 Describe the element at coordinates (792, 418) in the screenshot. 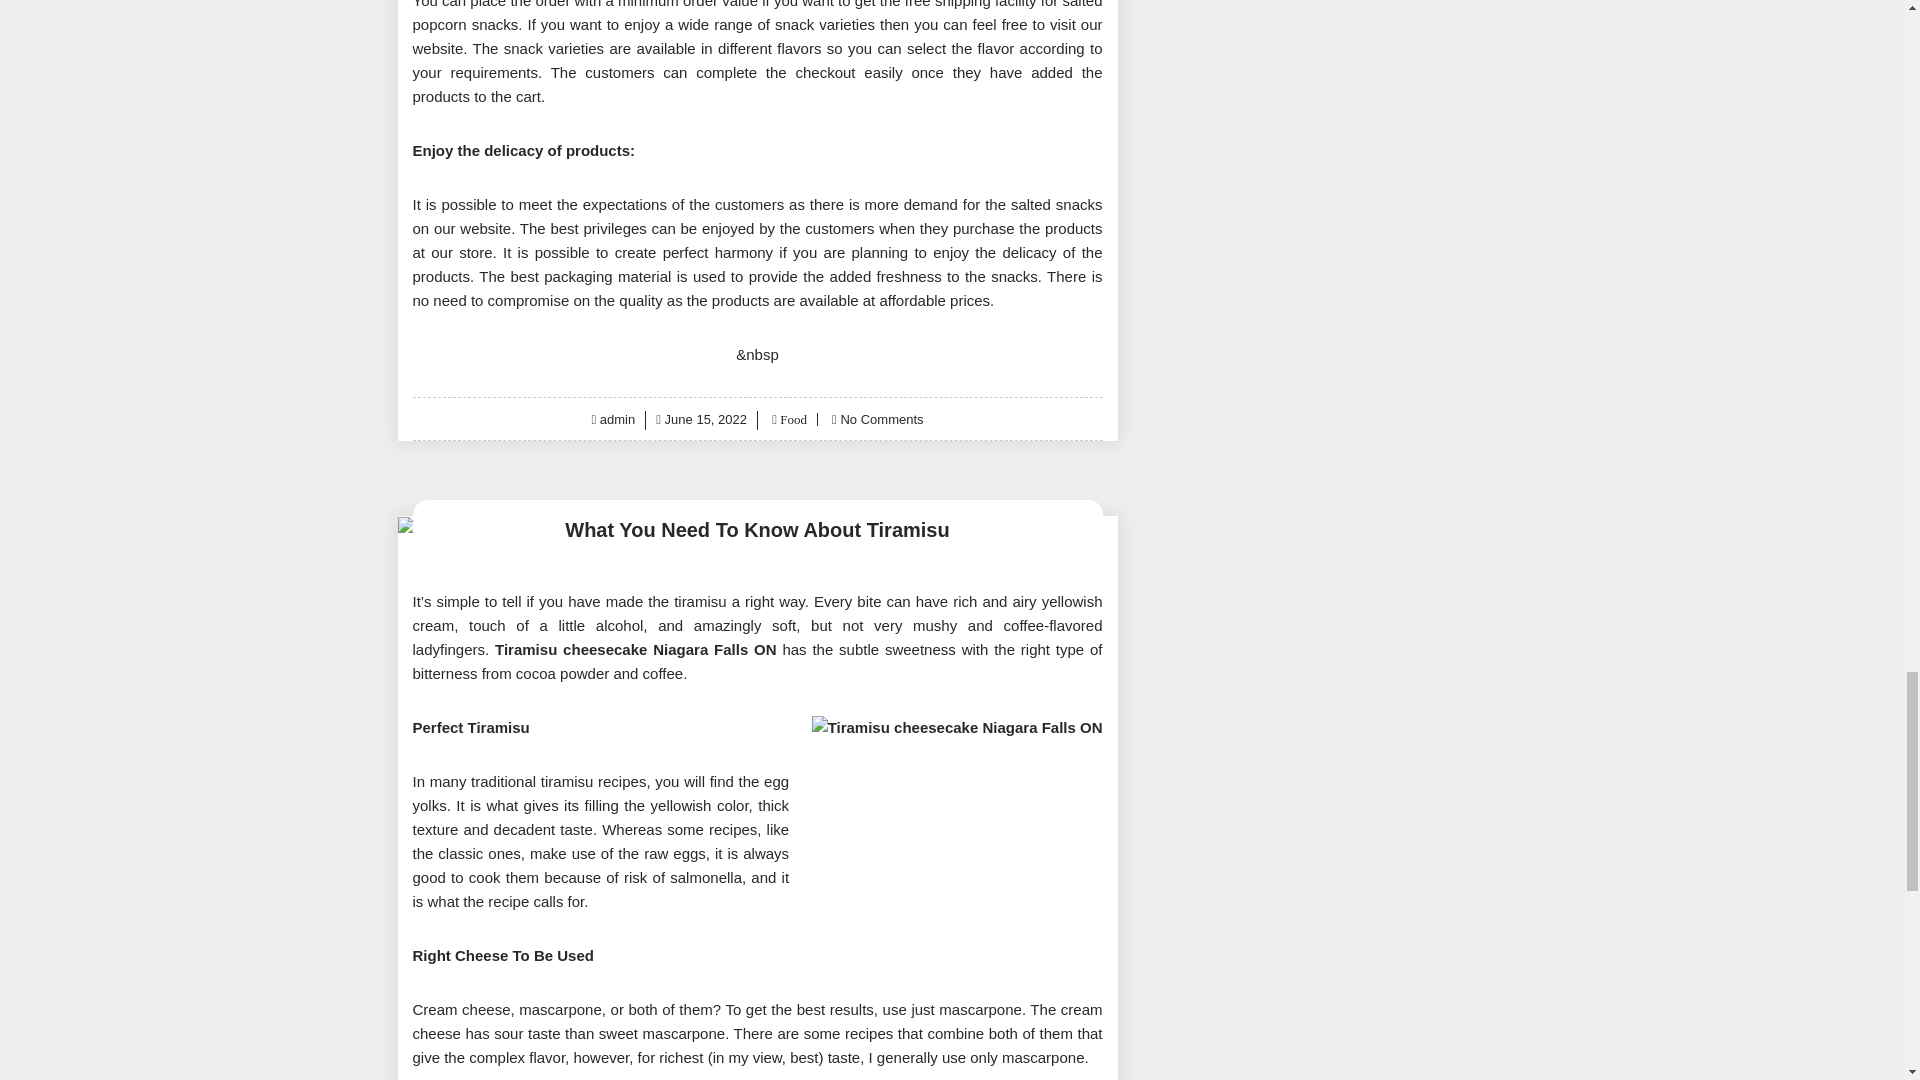

I see `Food` at that location.